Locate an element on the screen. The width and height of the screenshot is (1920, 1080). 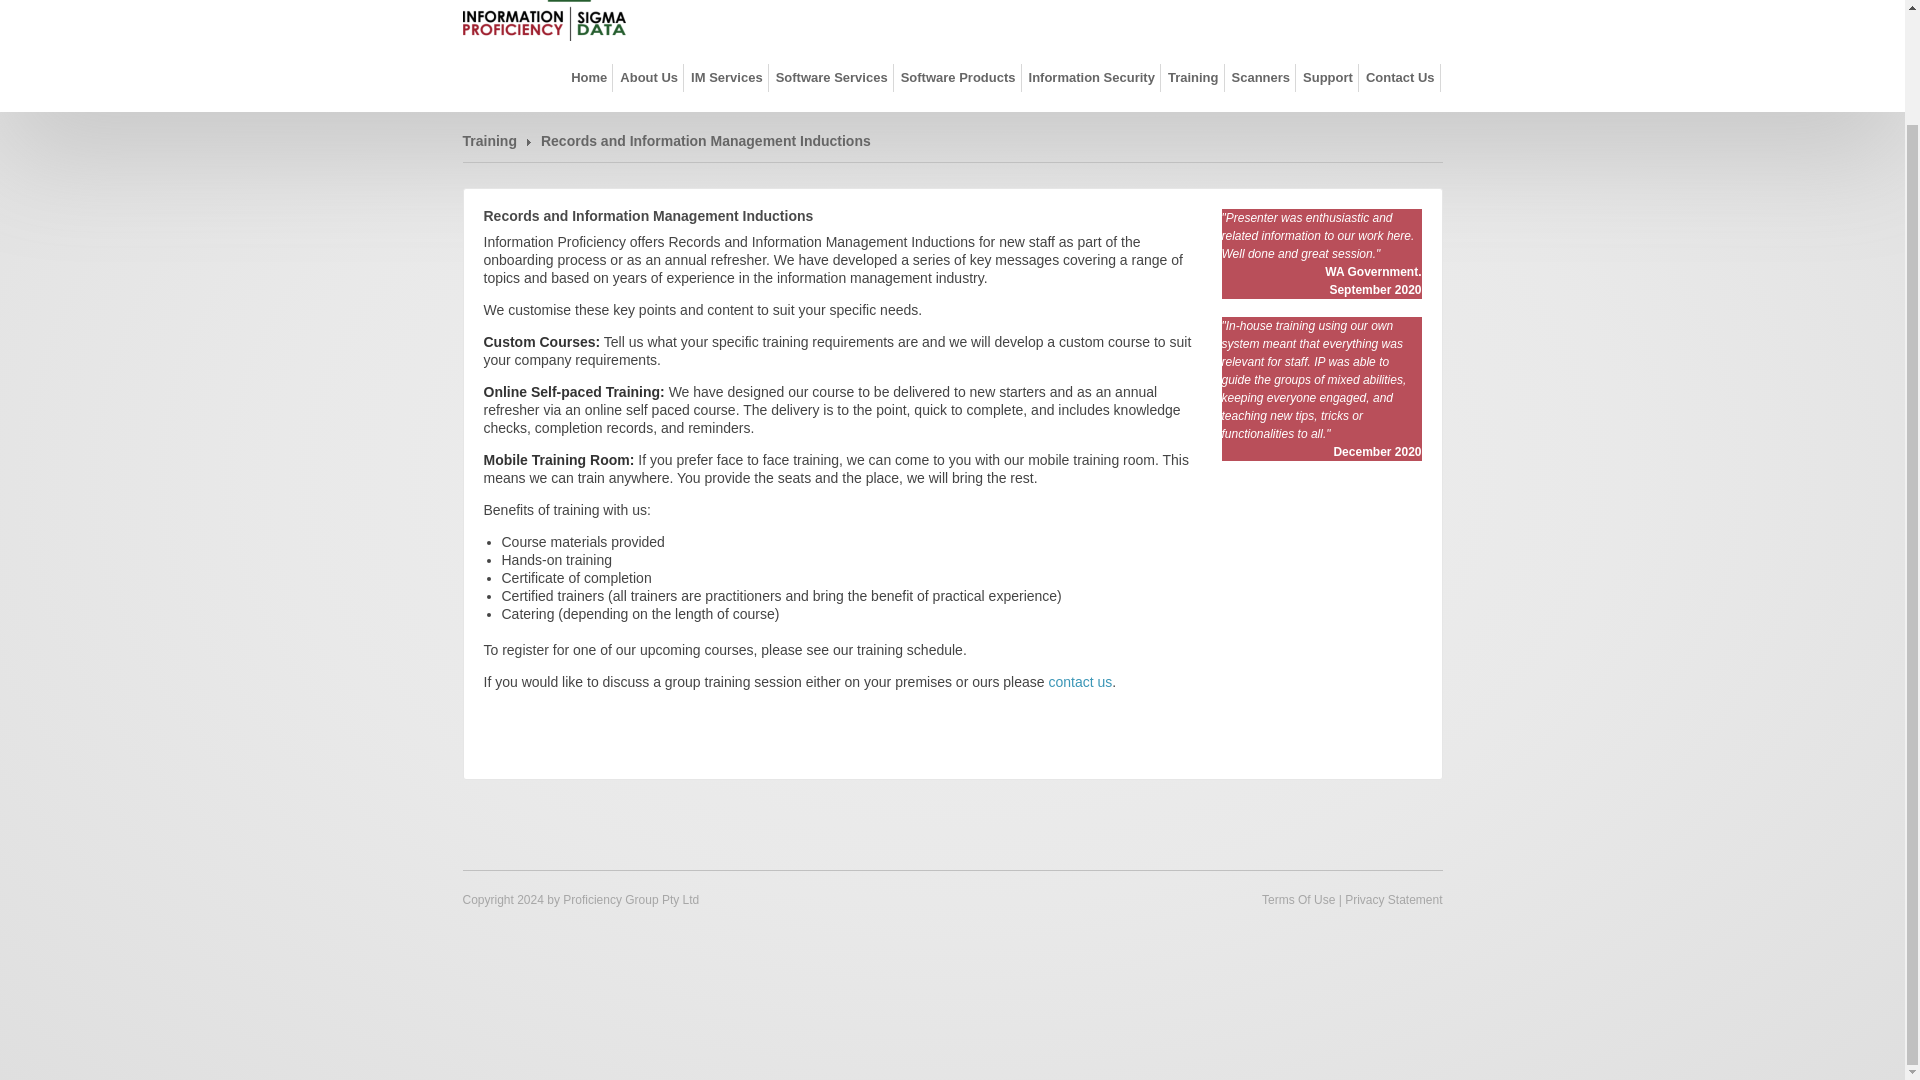
About Us is located at coordinates (648, 77).